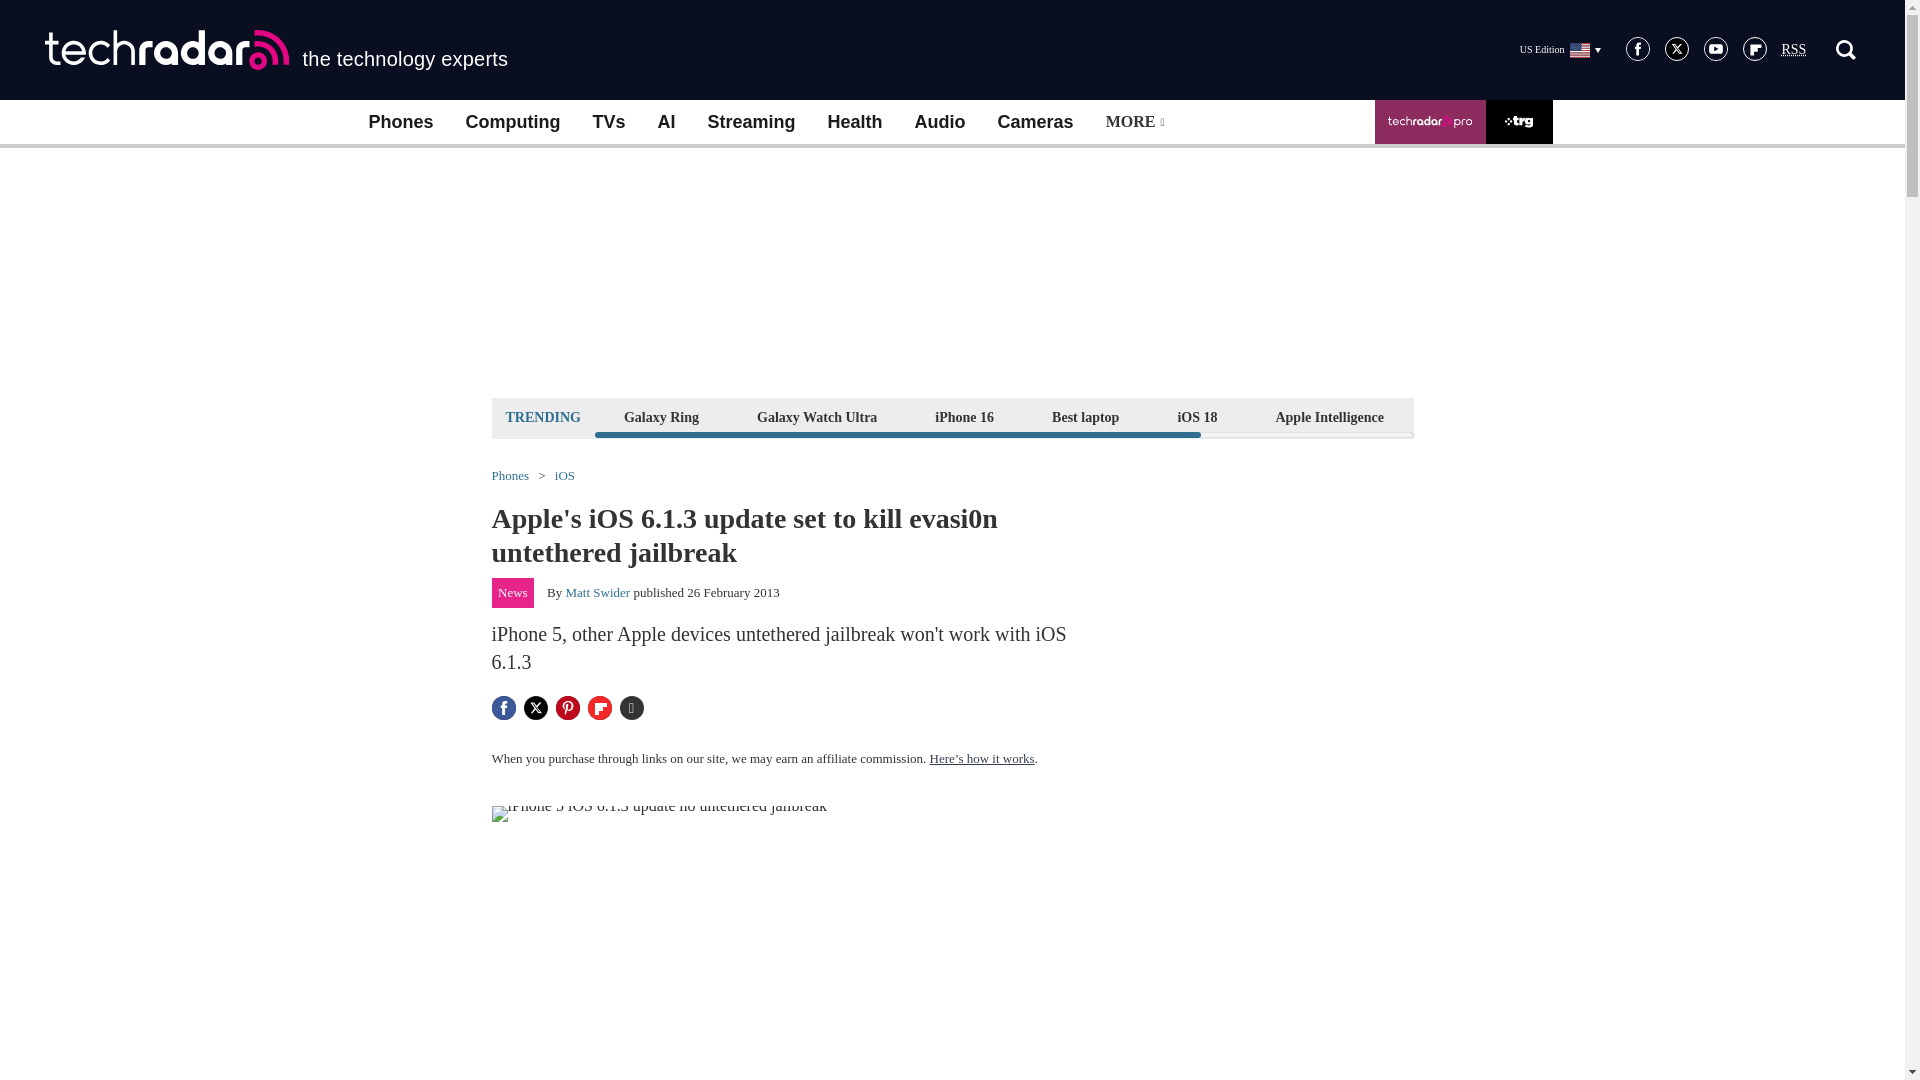 Image resolution: width=1920 pixels, height=1080 pixels. What do you see at coordinates (752, 122) in the screenshot?
I see `Streaming` at bounding box center [752, 122].